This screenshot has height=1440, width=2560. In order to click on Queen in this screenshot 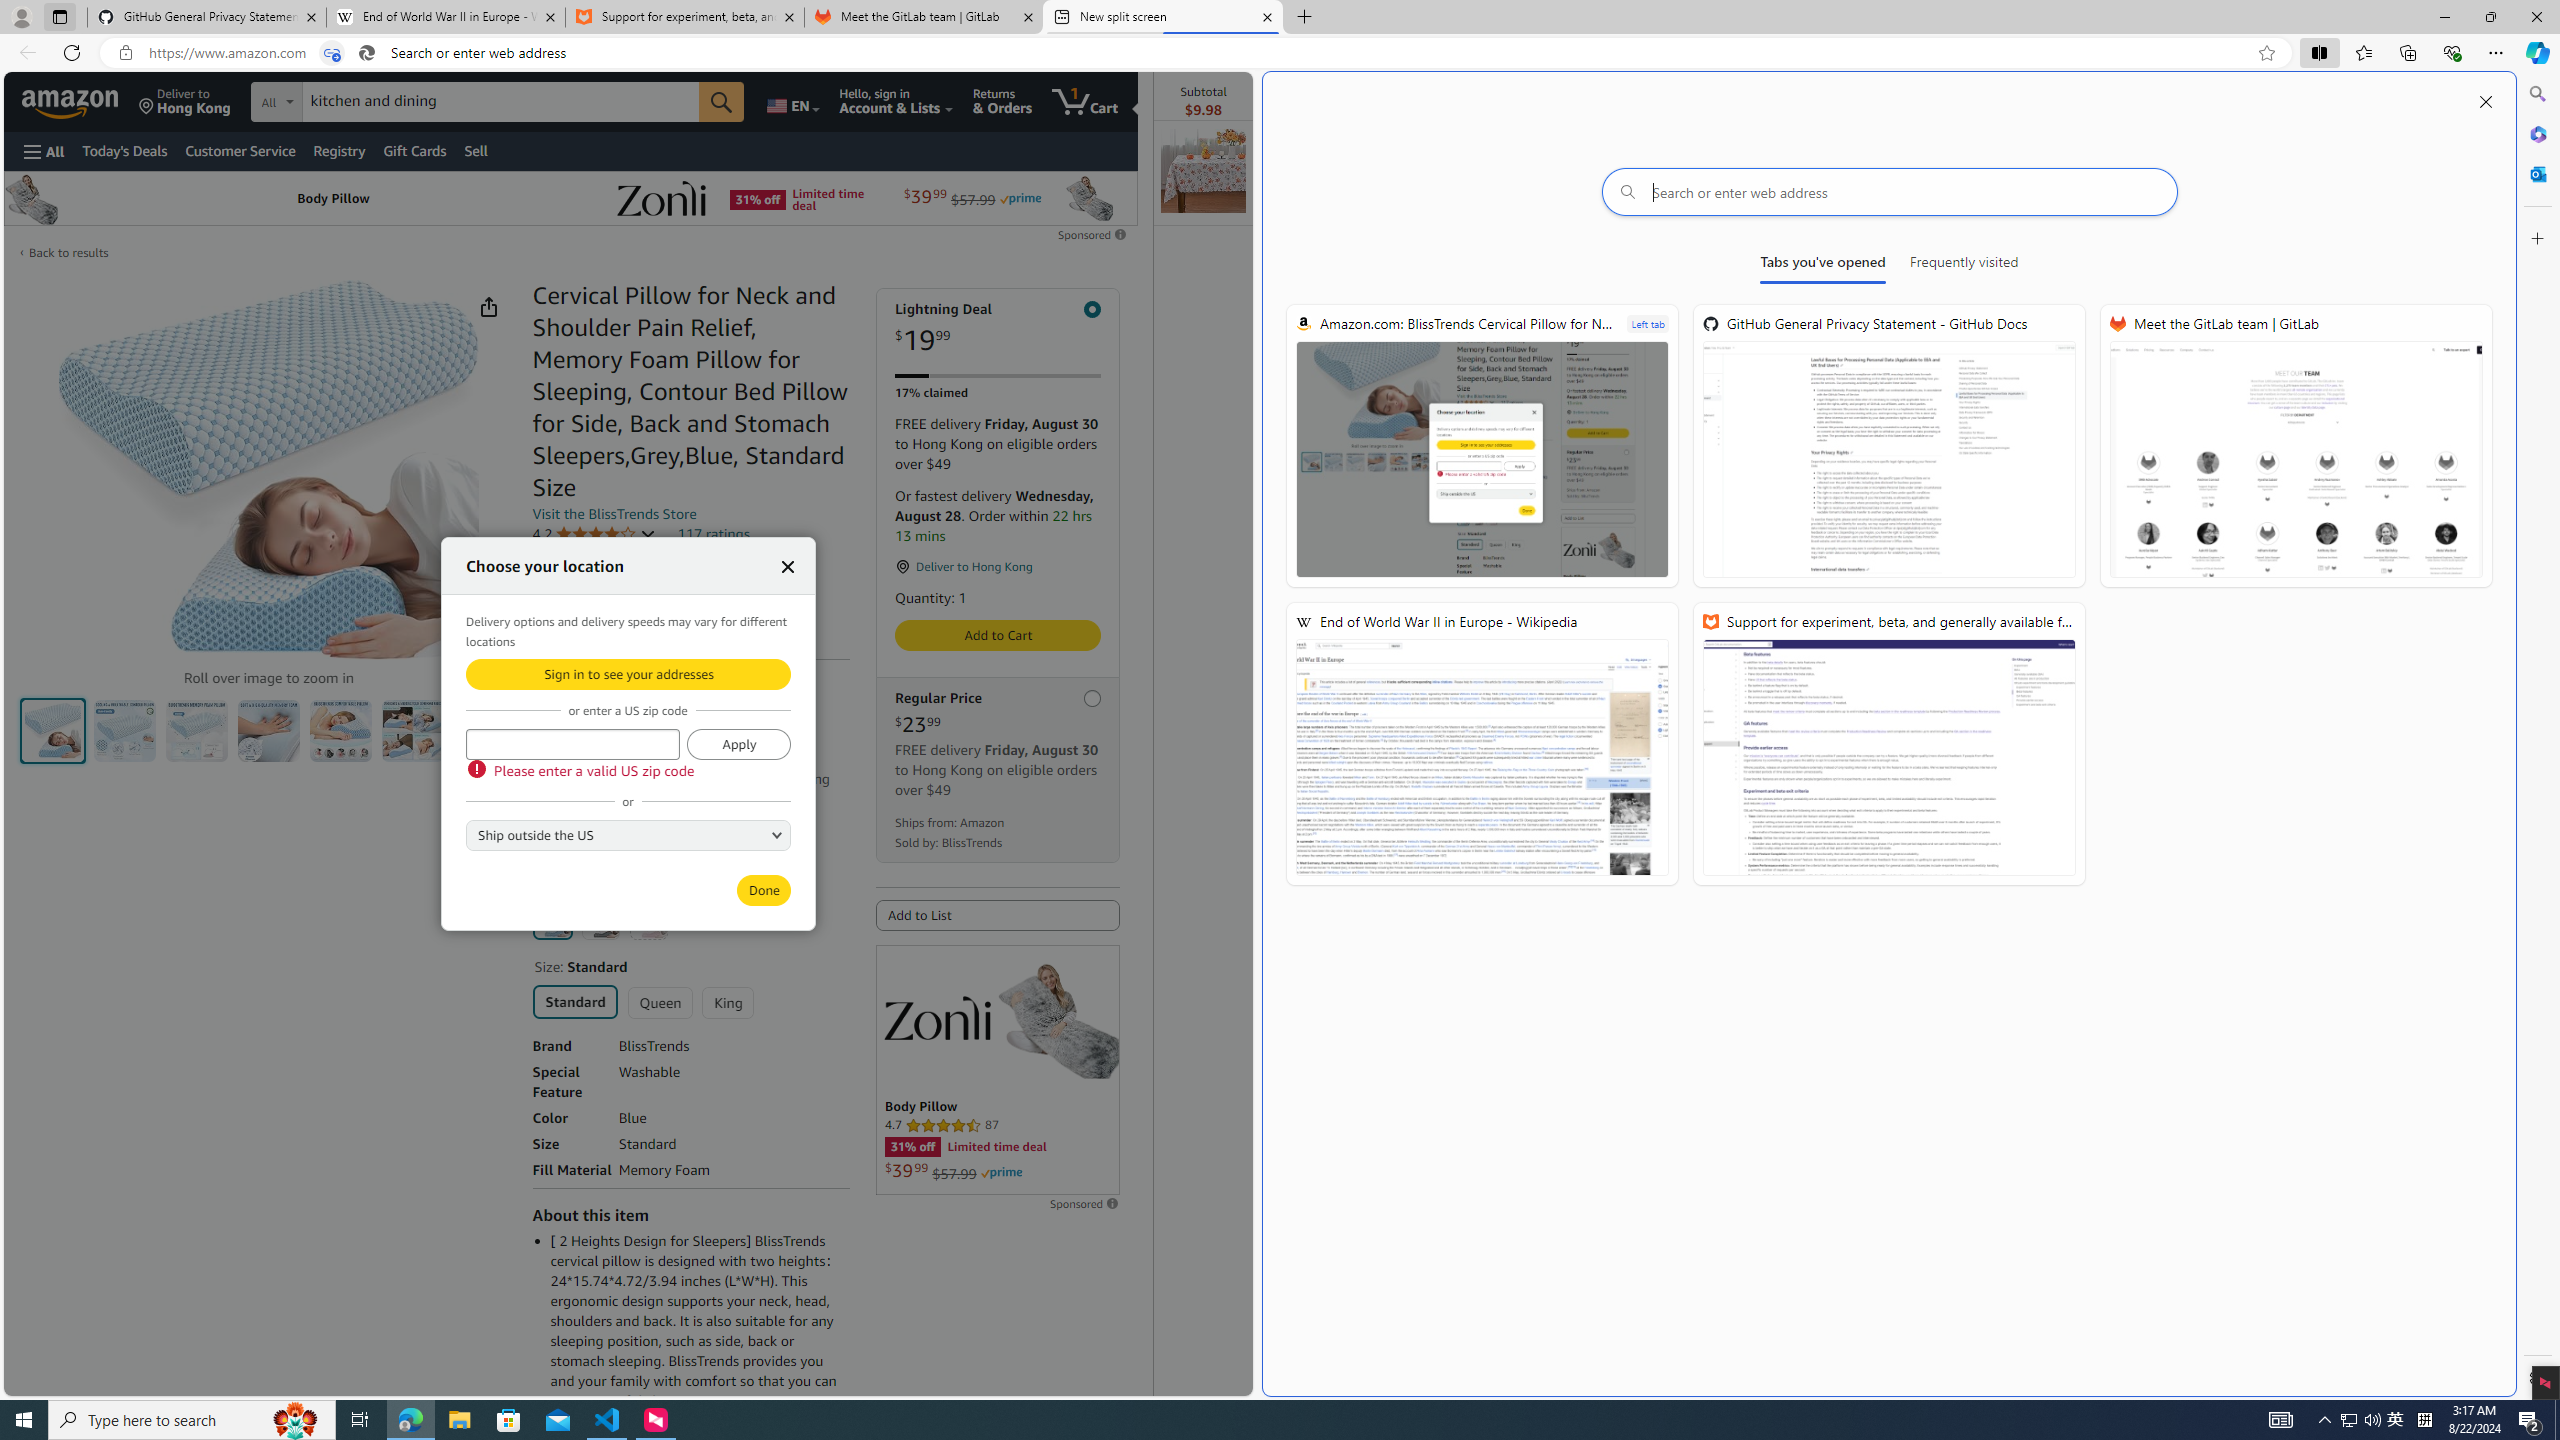, I will do `click(659, 1002)`.